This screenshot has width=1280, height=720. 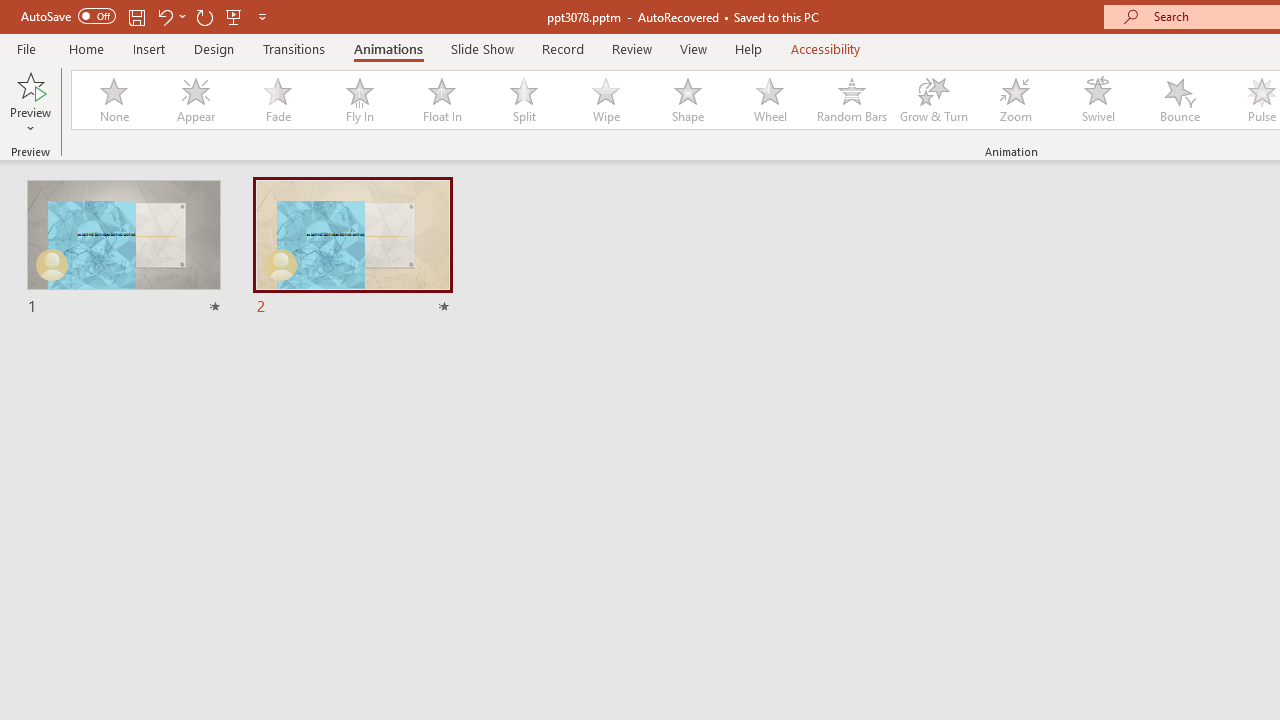 I want to click on Fly In, so click(x=359, y=100).